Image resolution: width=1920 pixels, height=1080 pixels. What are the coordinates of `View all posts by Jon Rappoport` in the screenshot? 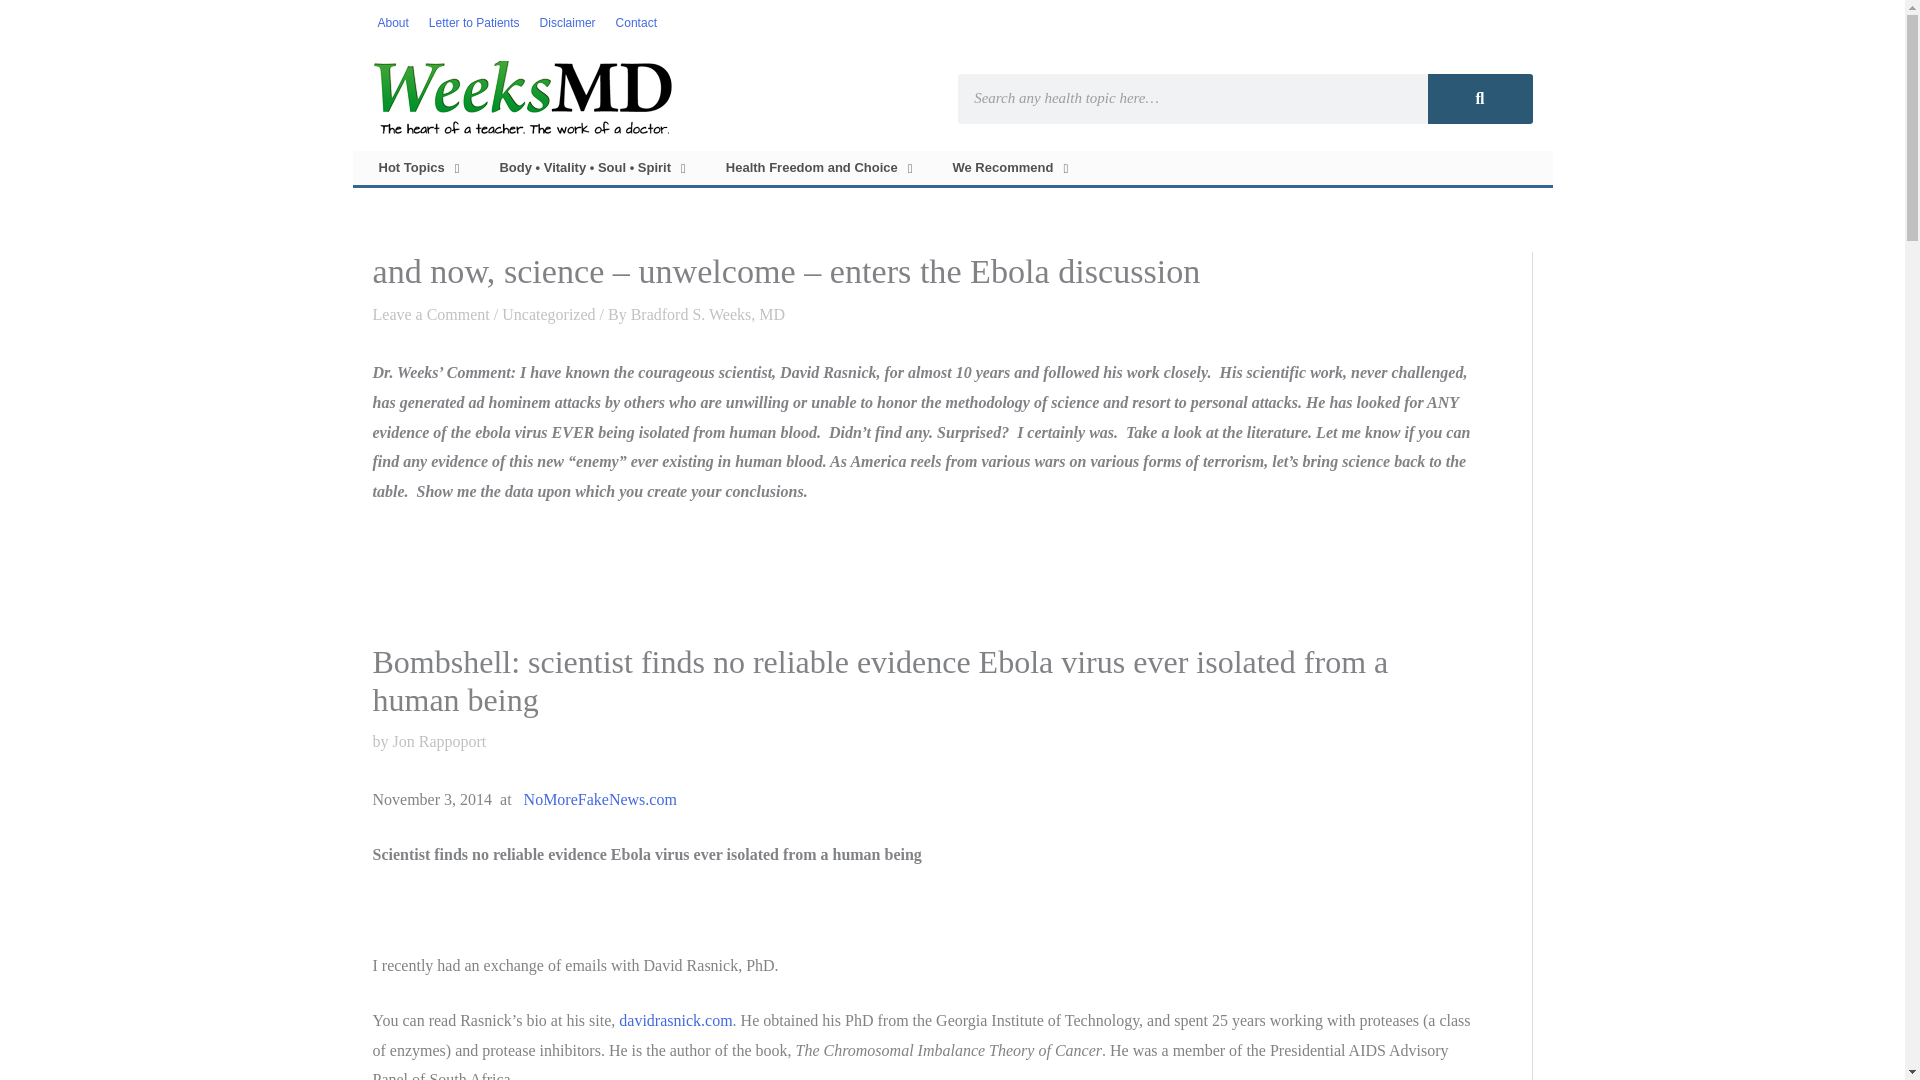 It's located at (438, 741).